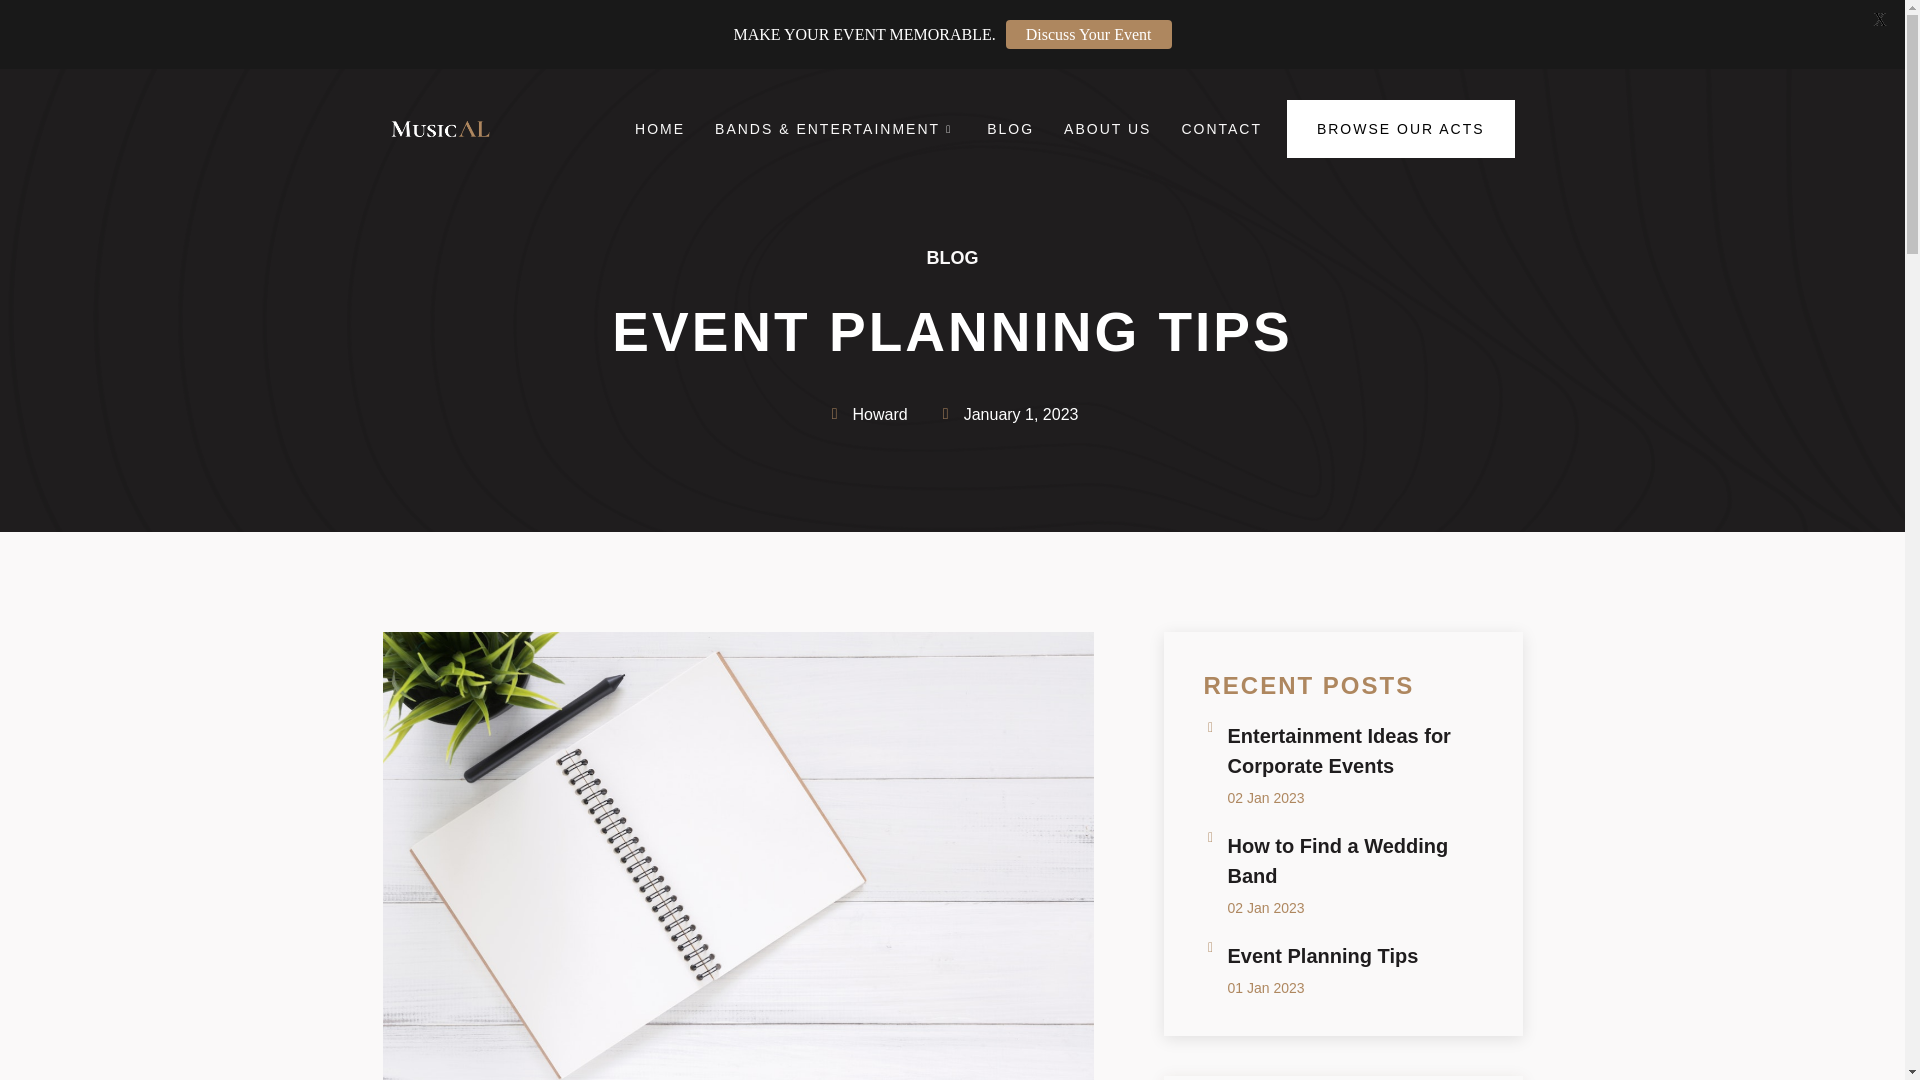  What do you see at coordinates (1342, 763) in the screenshot?
I see `ABOUT US` at bounding box center [1342, 763].